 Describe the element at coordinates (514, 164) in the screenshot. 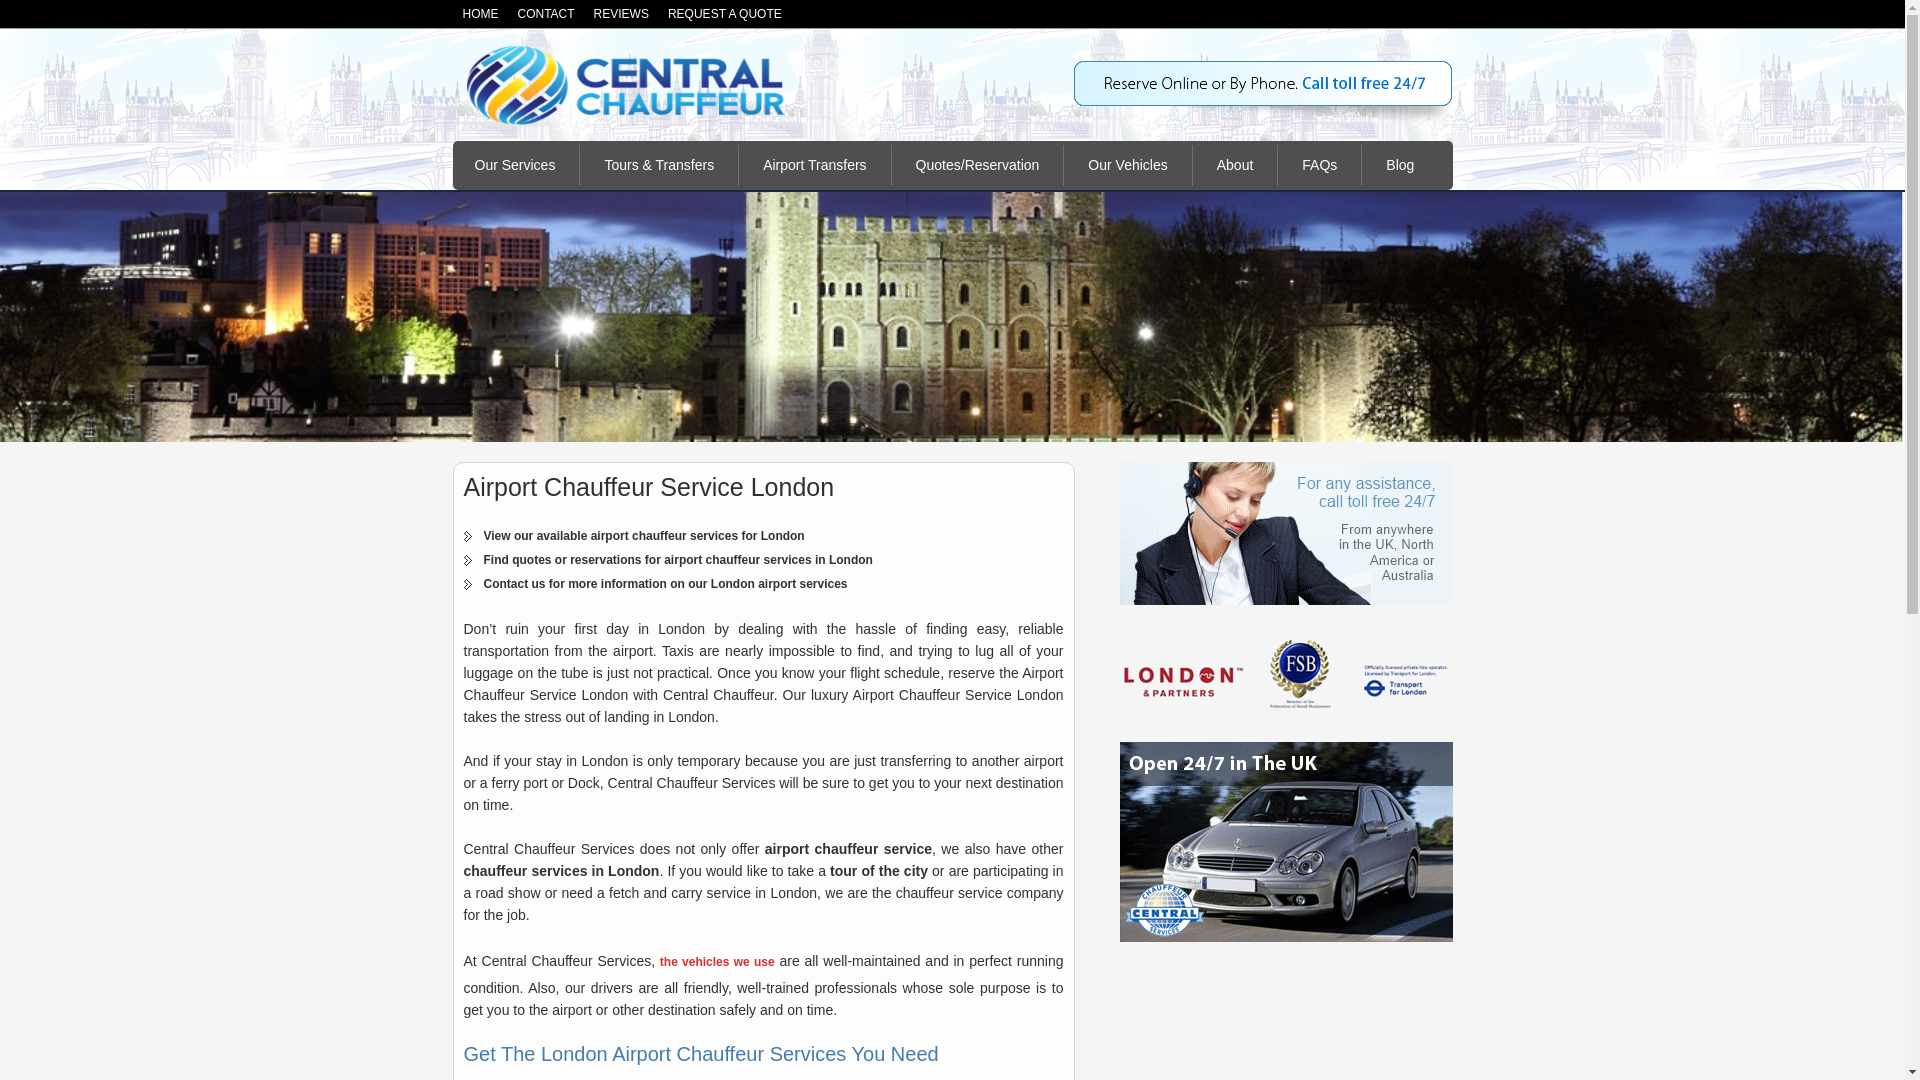

I see `Our Services` at that location.